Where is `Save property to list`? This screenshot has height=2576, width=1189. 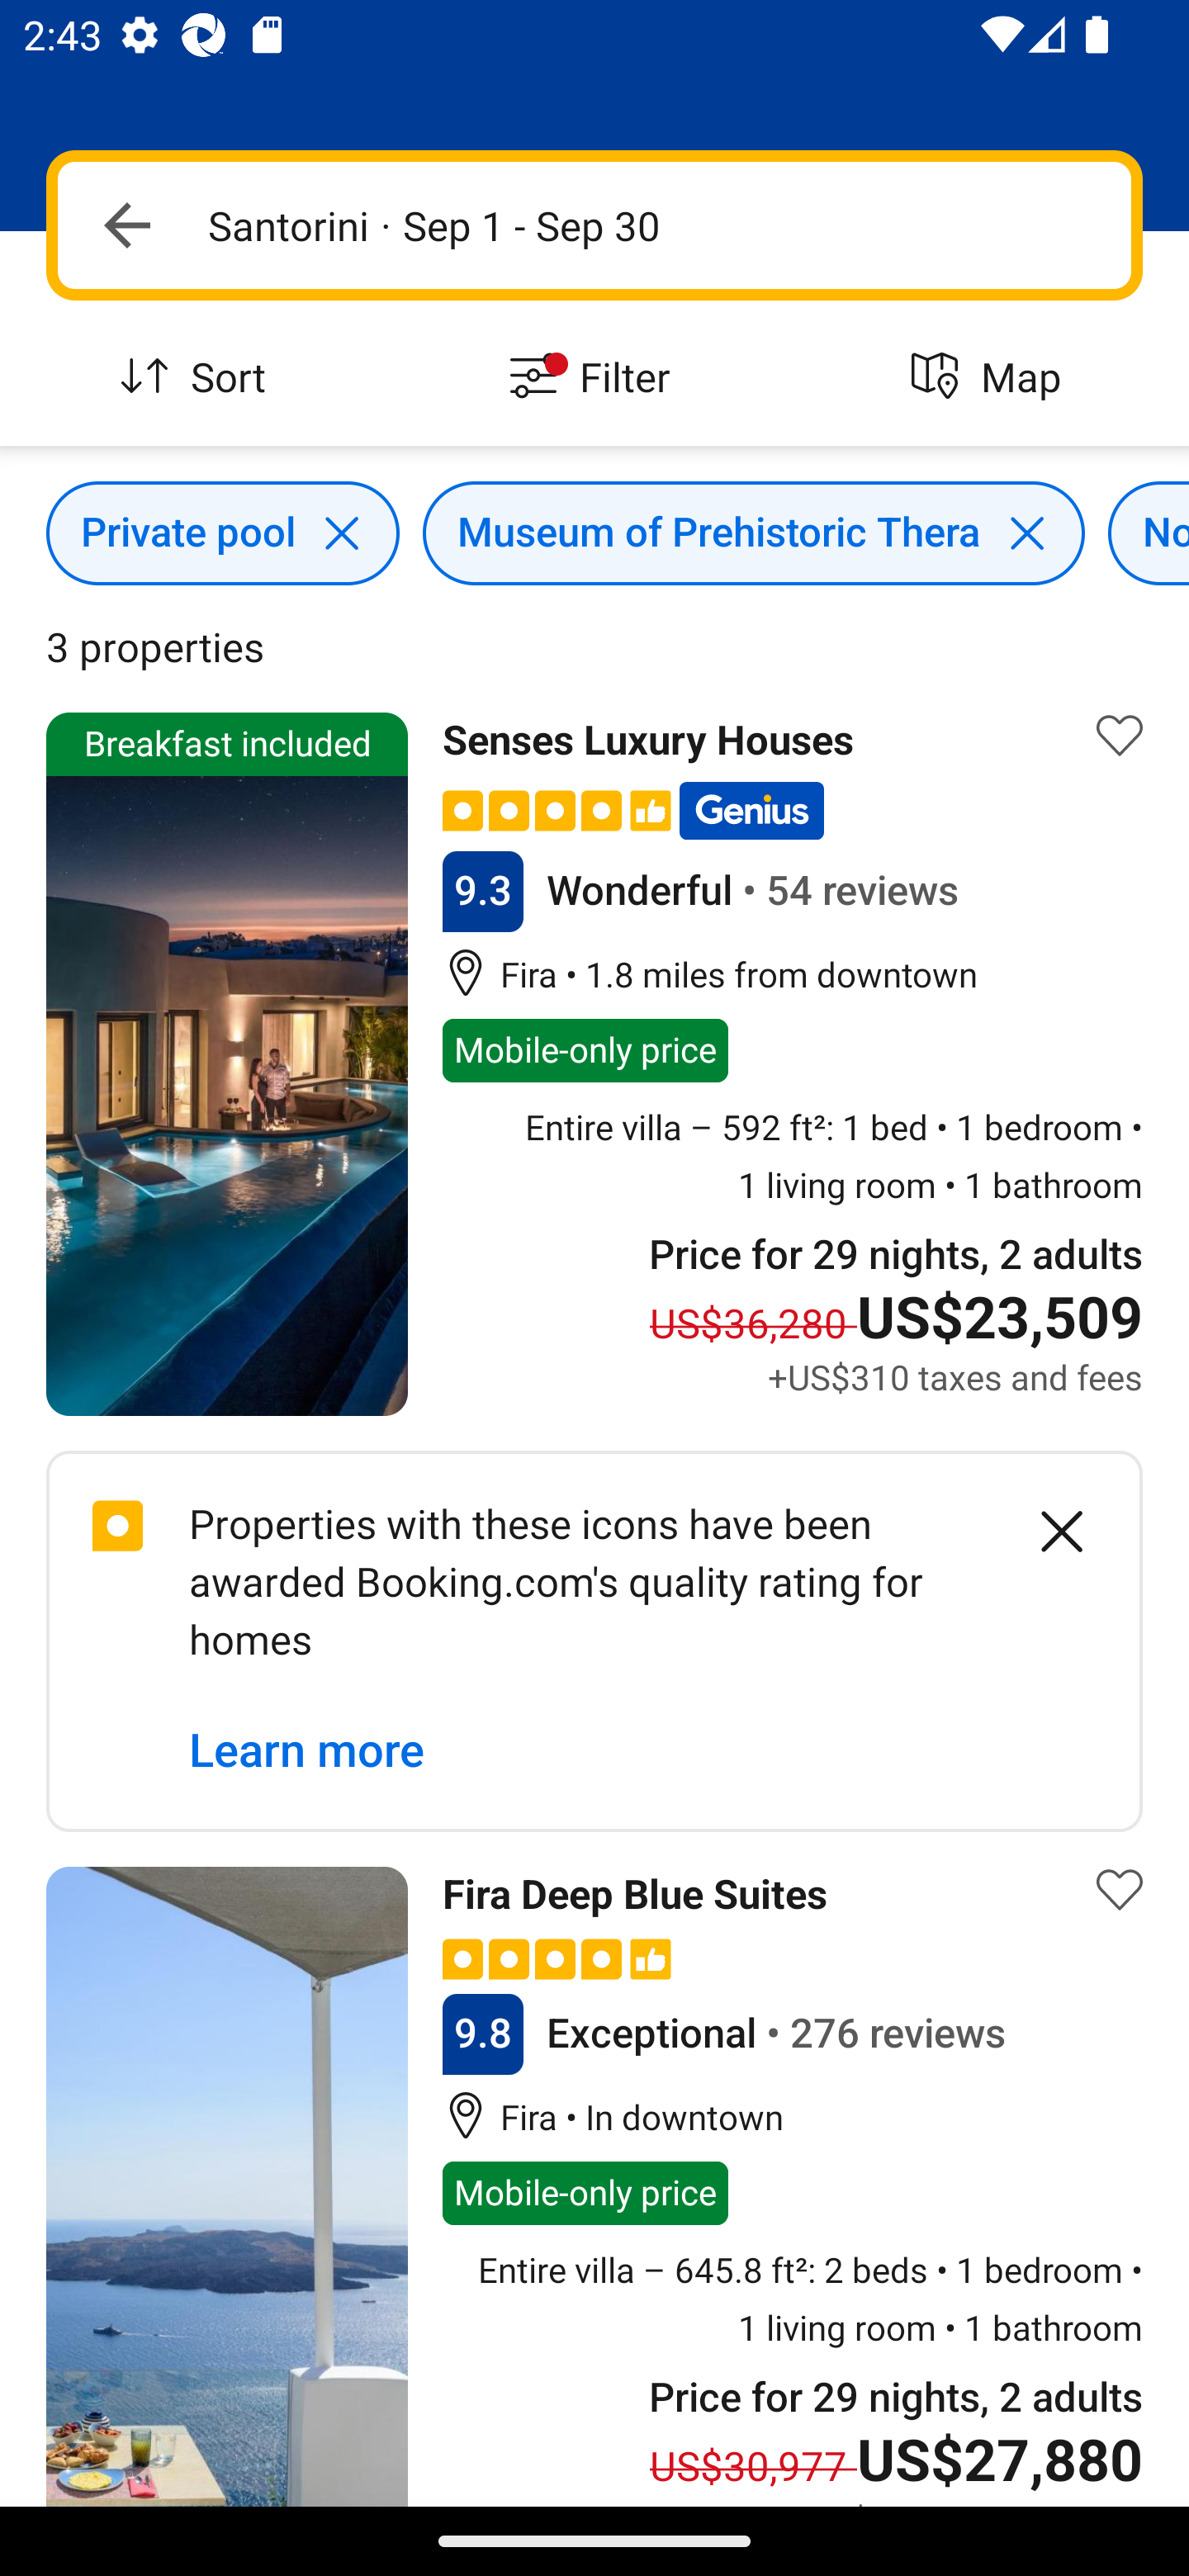
Save property to list is located at coordinates (1120, 735).